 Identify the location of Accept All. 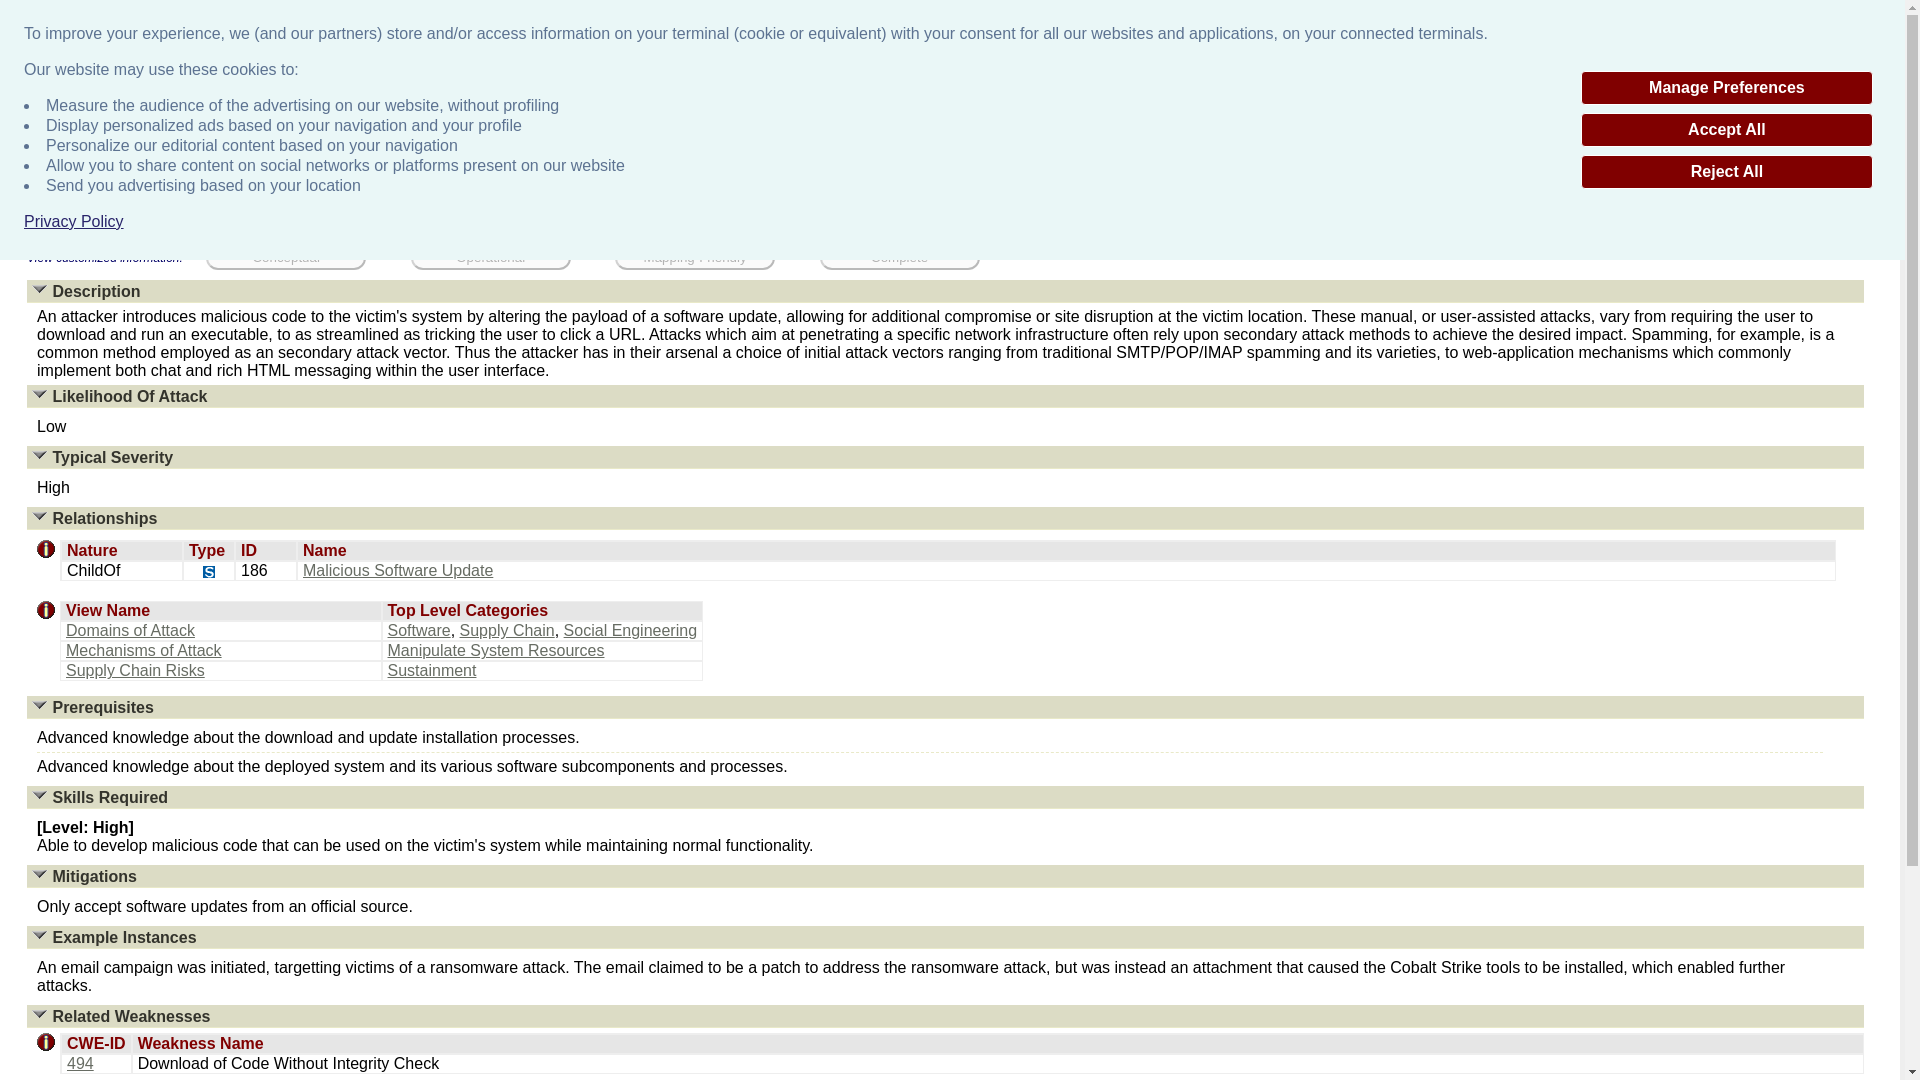
(1726, 130).